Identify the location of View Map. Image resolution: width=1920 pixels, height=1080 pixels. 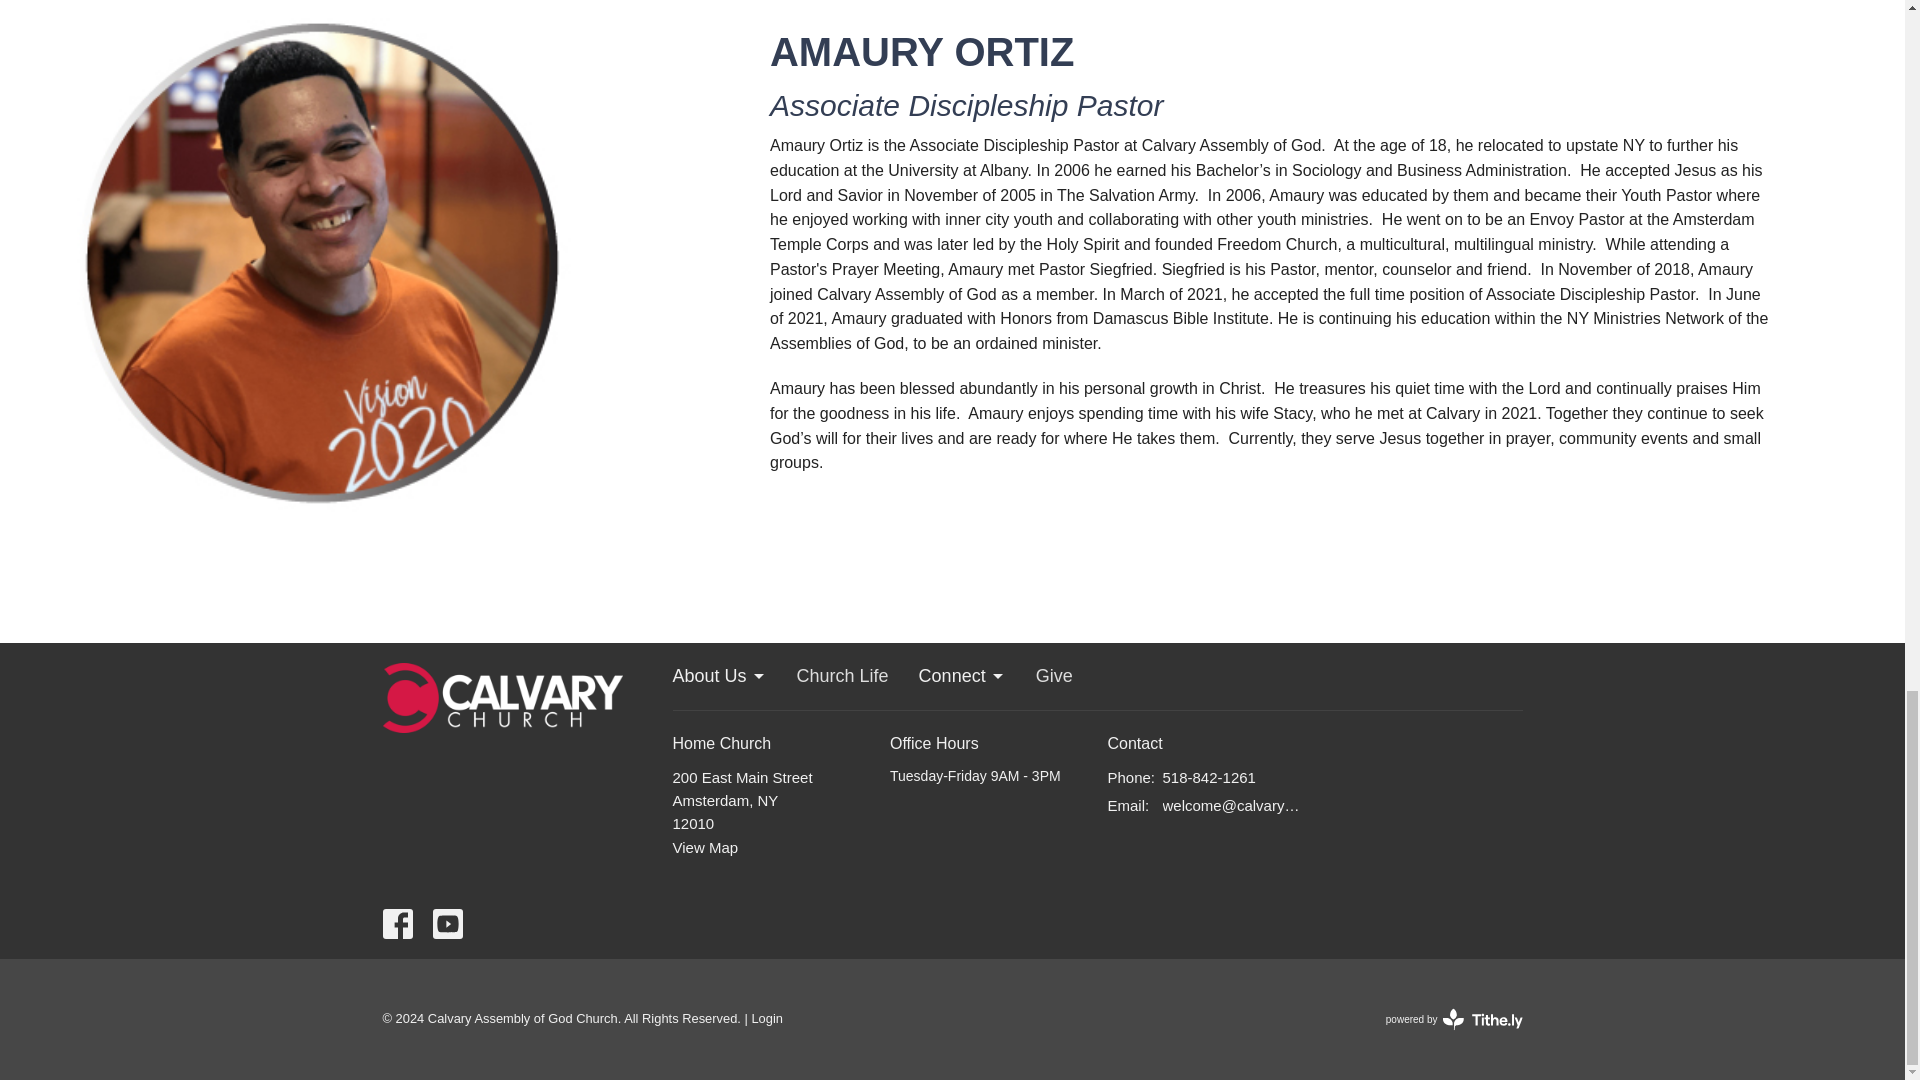
(842, 677).